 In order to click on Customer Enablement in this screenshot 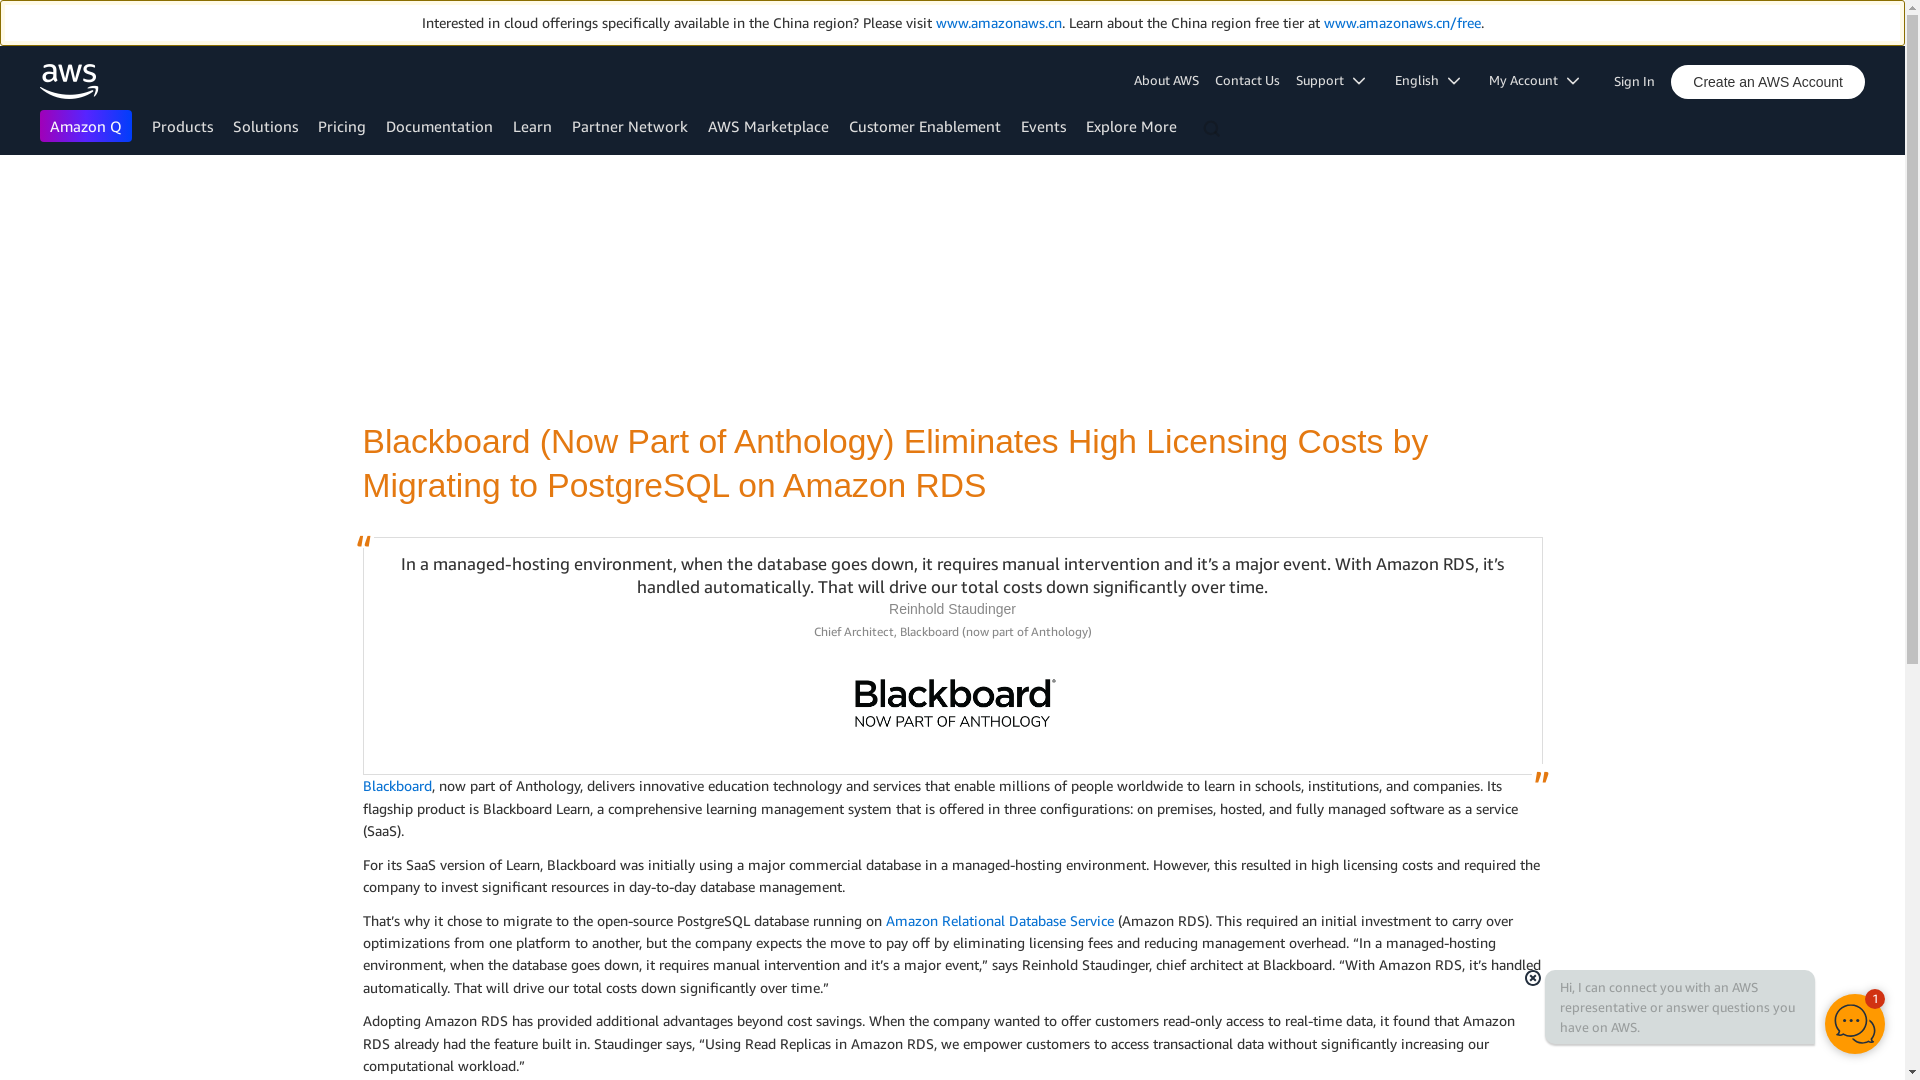, I will do `click(924, 126)`.